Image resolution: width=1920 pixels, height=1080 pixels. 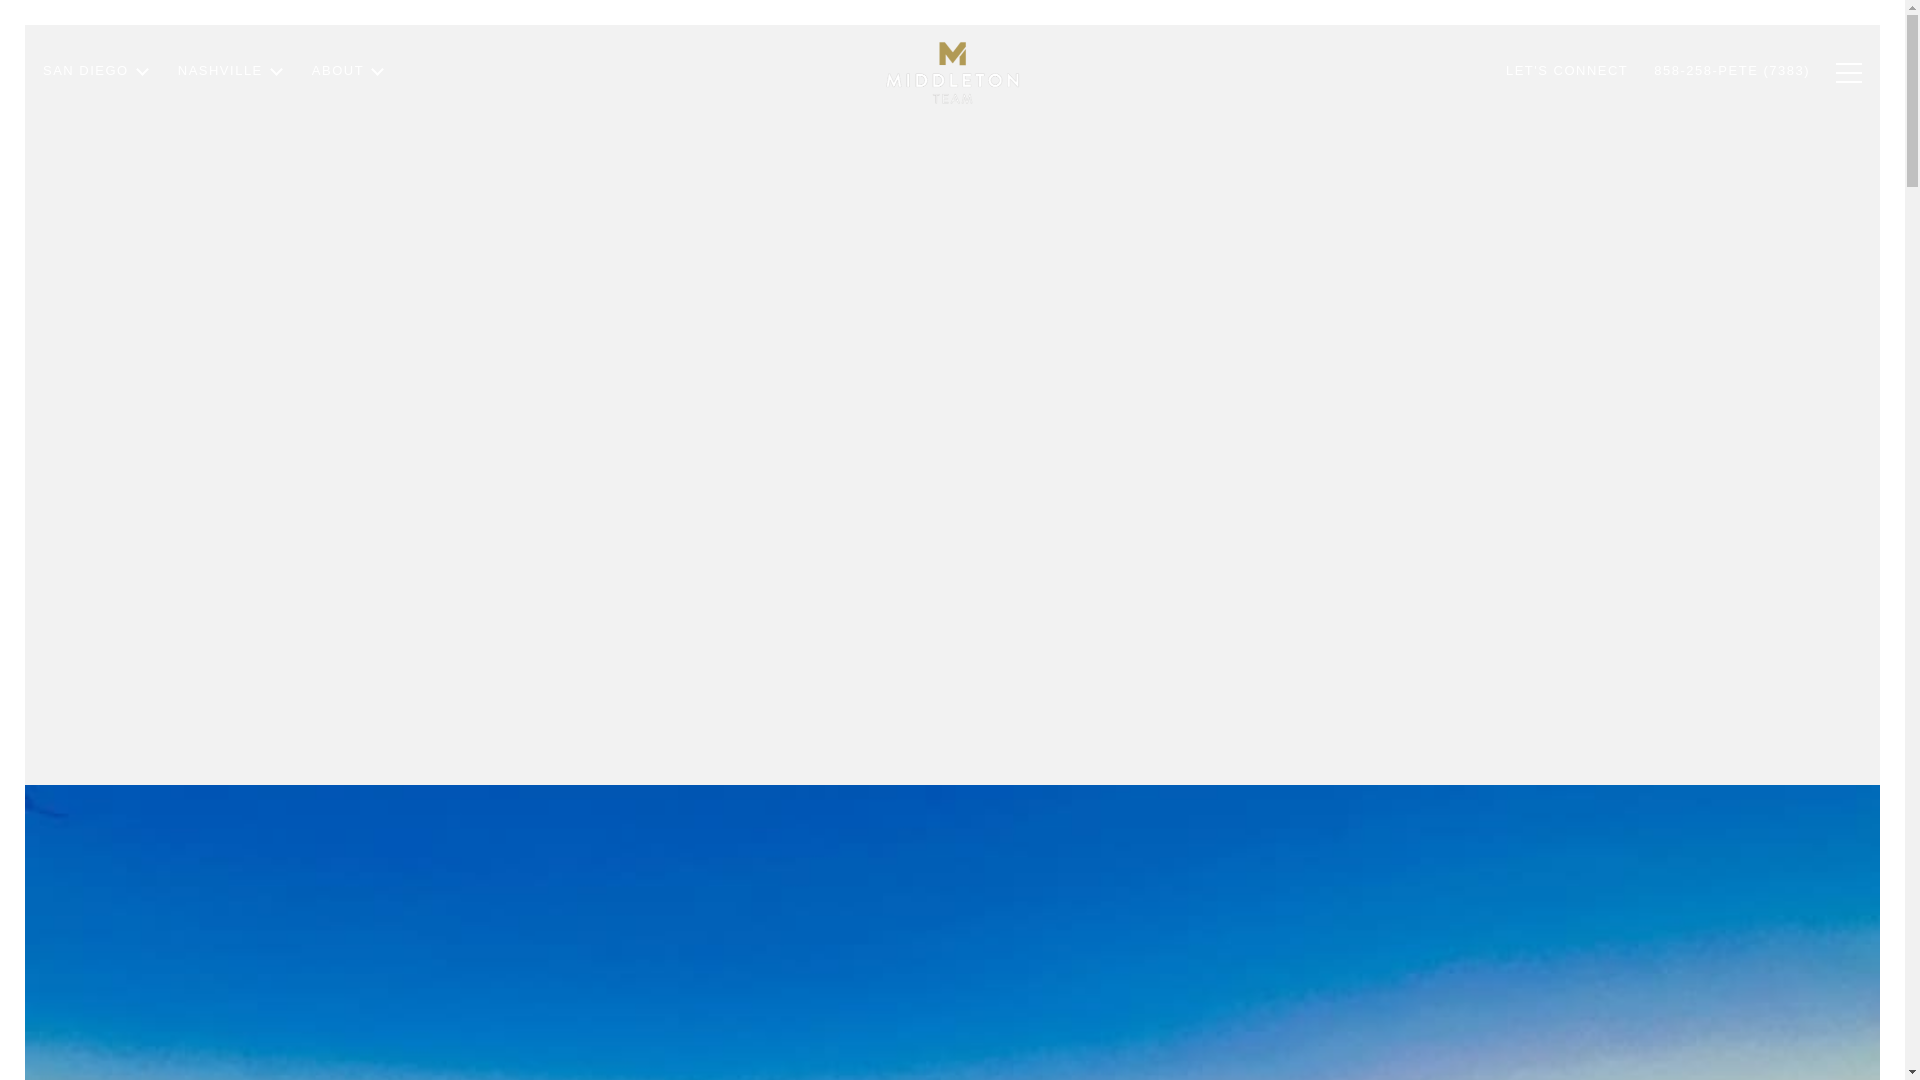 I want to click on ABOUT, so click(x=349, y=107).